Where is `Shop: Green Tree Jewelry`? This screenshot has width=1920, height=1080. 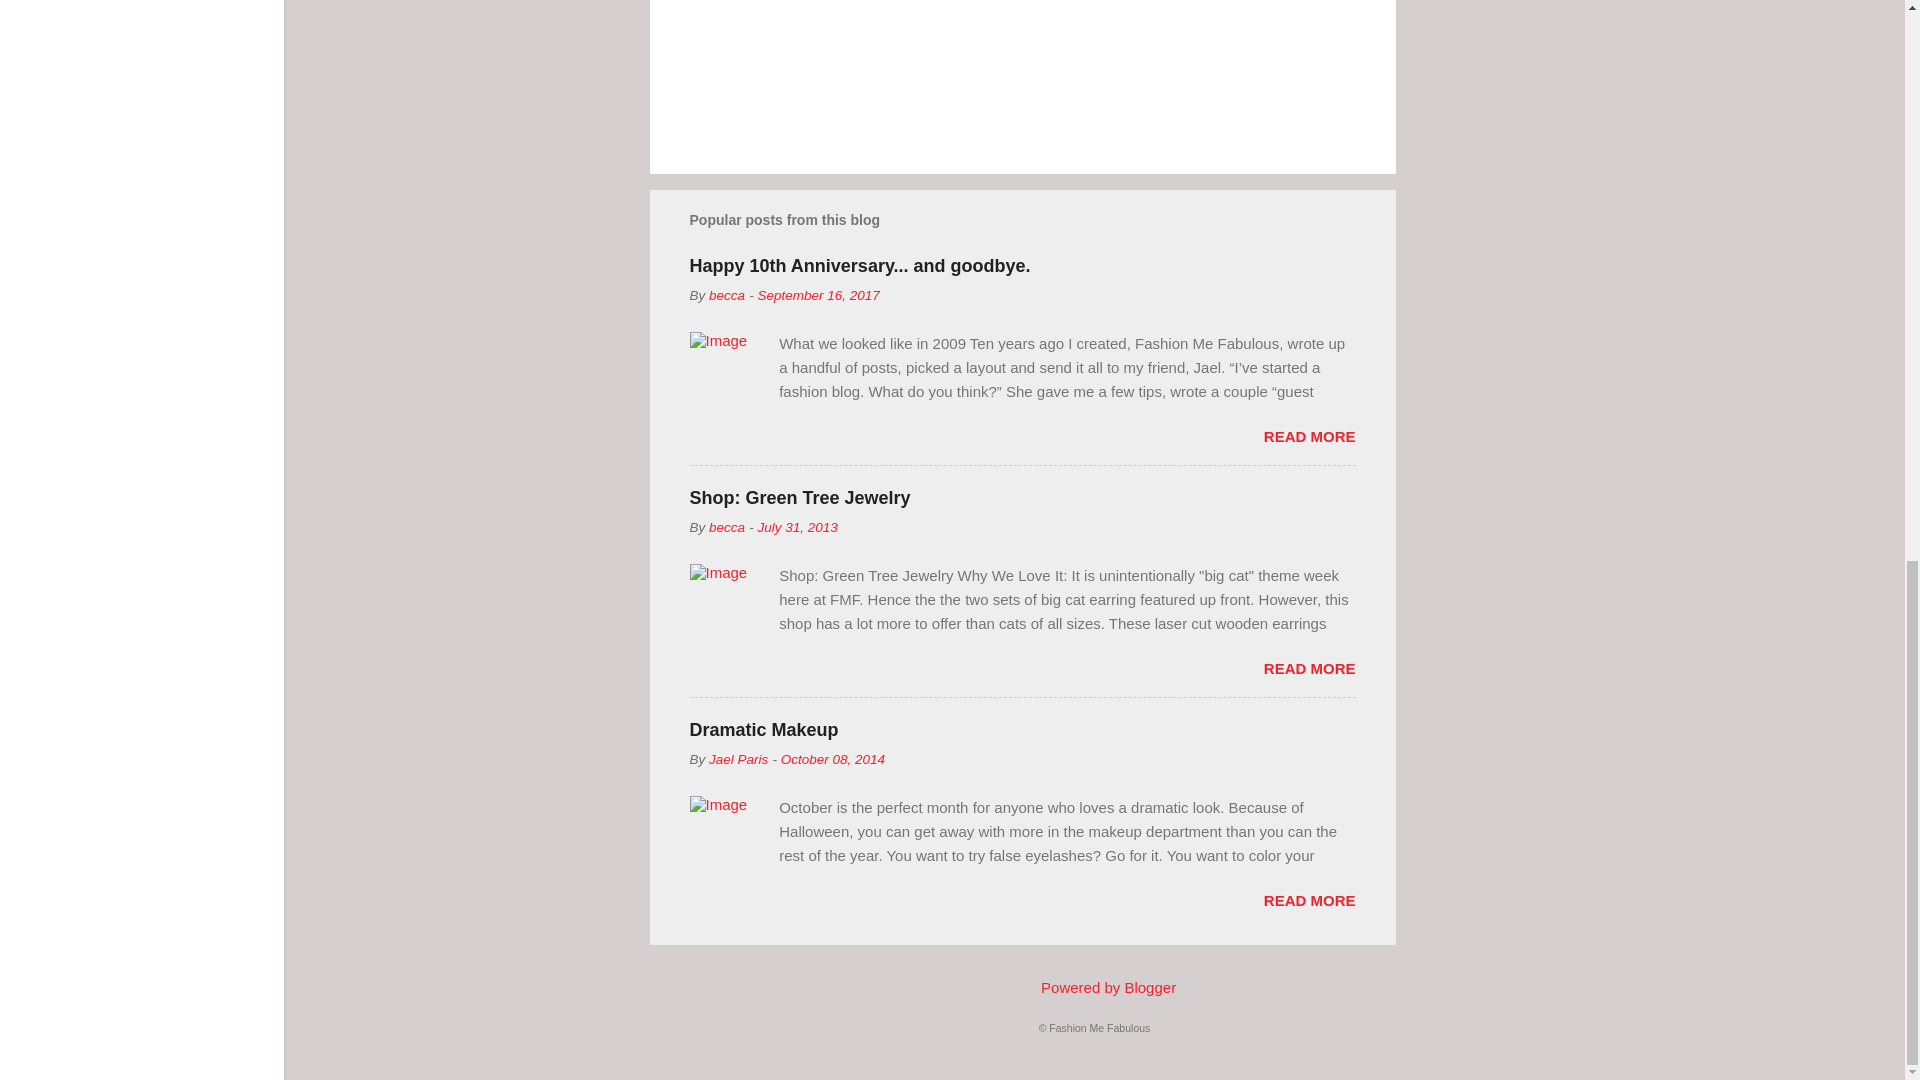
Shop: Green Tree Jewelry is located at coordinates (800, 498).